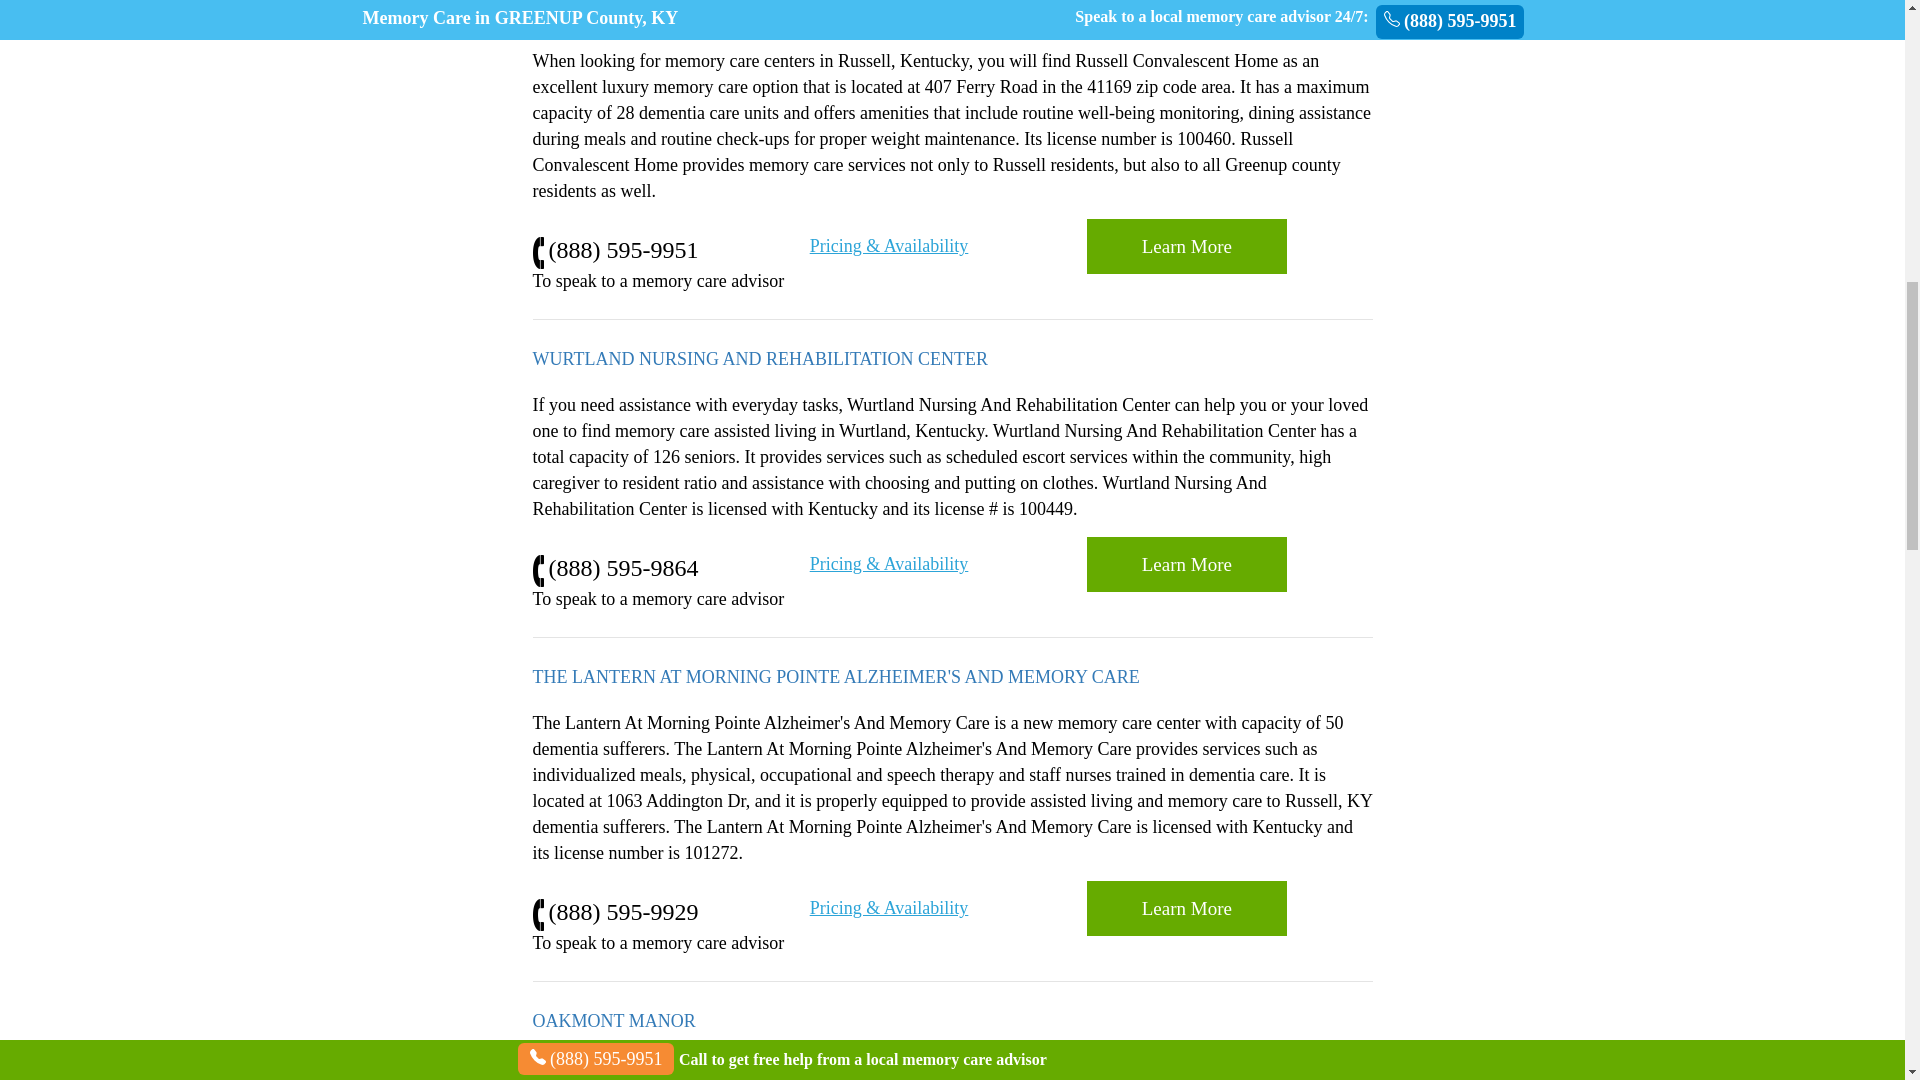  I want to click on Learn More, so click(1186, 564).